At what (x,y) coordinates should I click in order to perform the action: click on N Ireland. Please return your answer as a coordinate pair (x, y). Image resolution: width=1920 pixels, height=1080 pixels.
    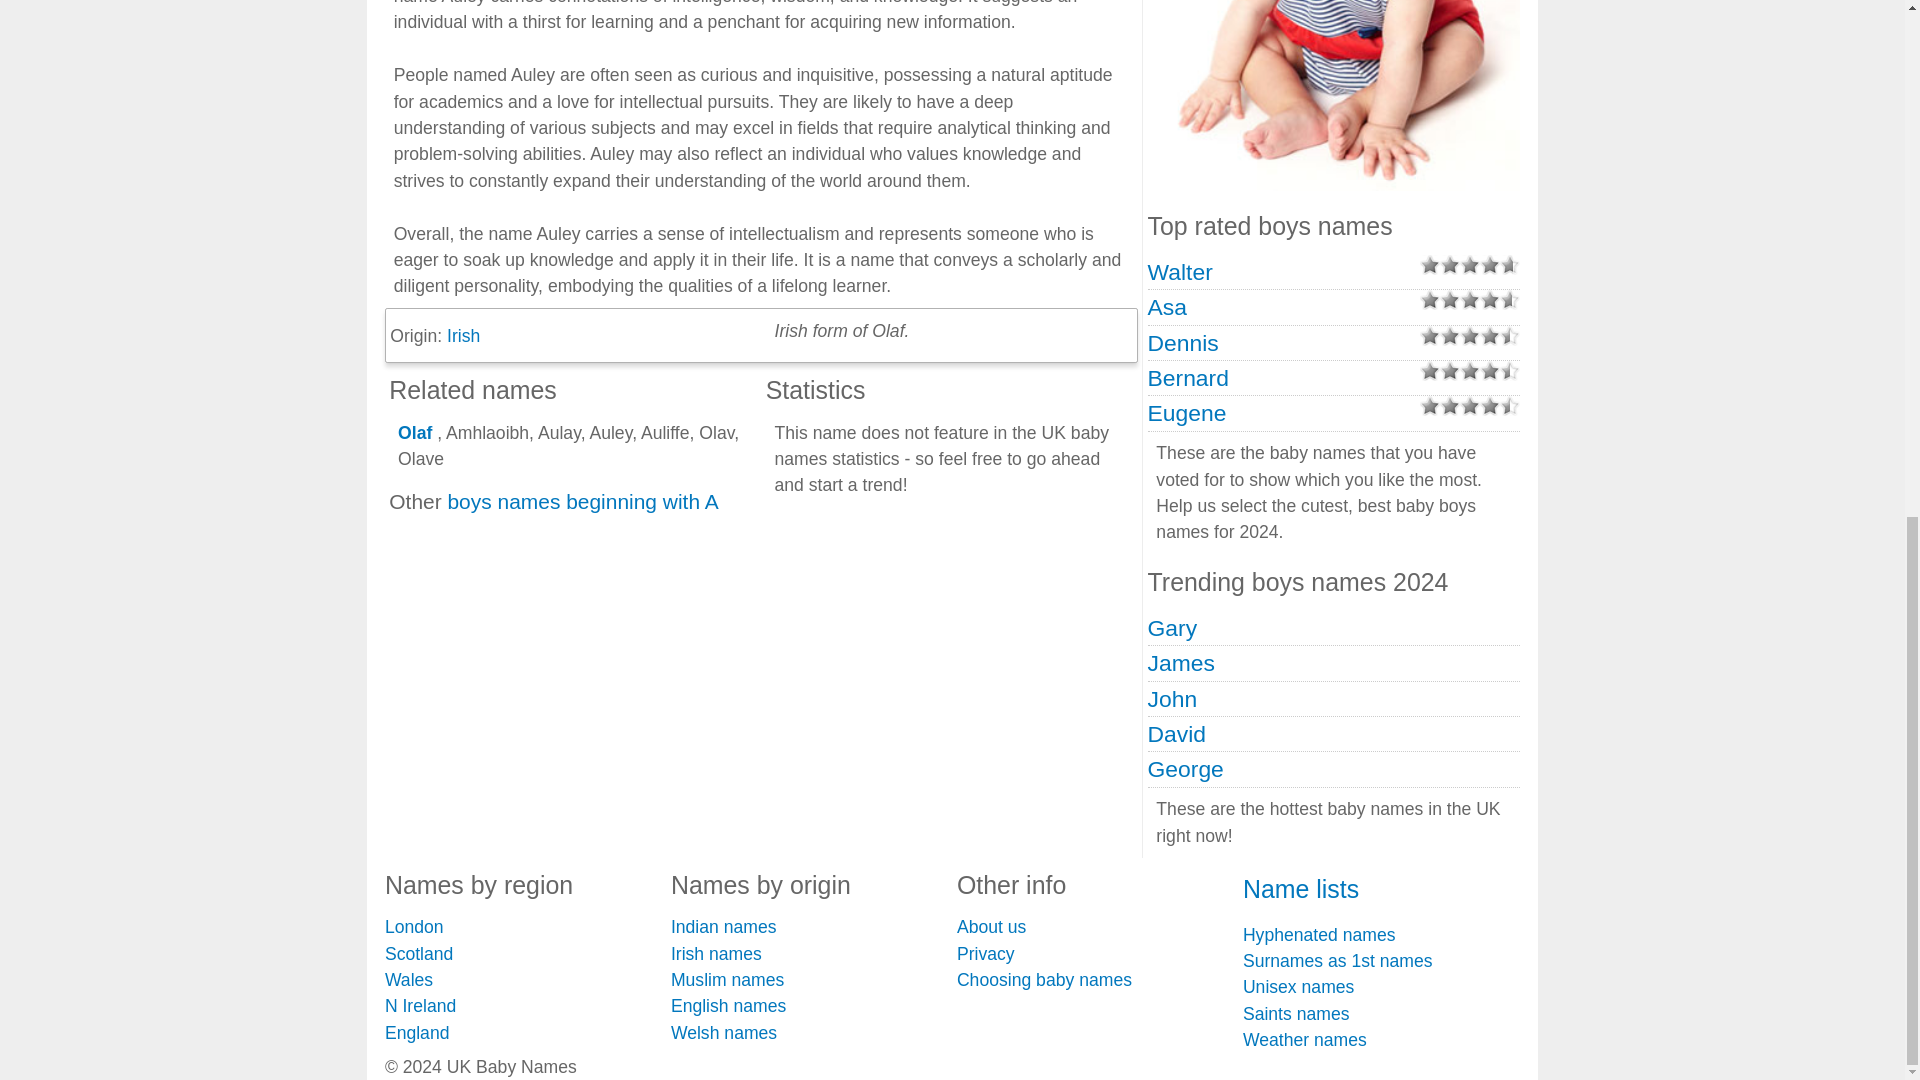
    Looking at the image, I should click on (420, 1006).